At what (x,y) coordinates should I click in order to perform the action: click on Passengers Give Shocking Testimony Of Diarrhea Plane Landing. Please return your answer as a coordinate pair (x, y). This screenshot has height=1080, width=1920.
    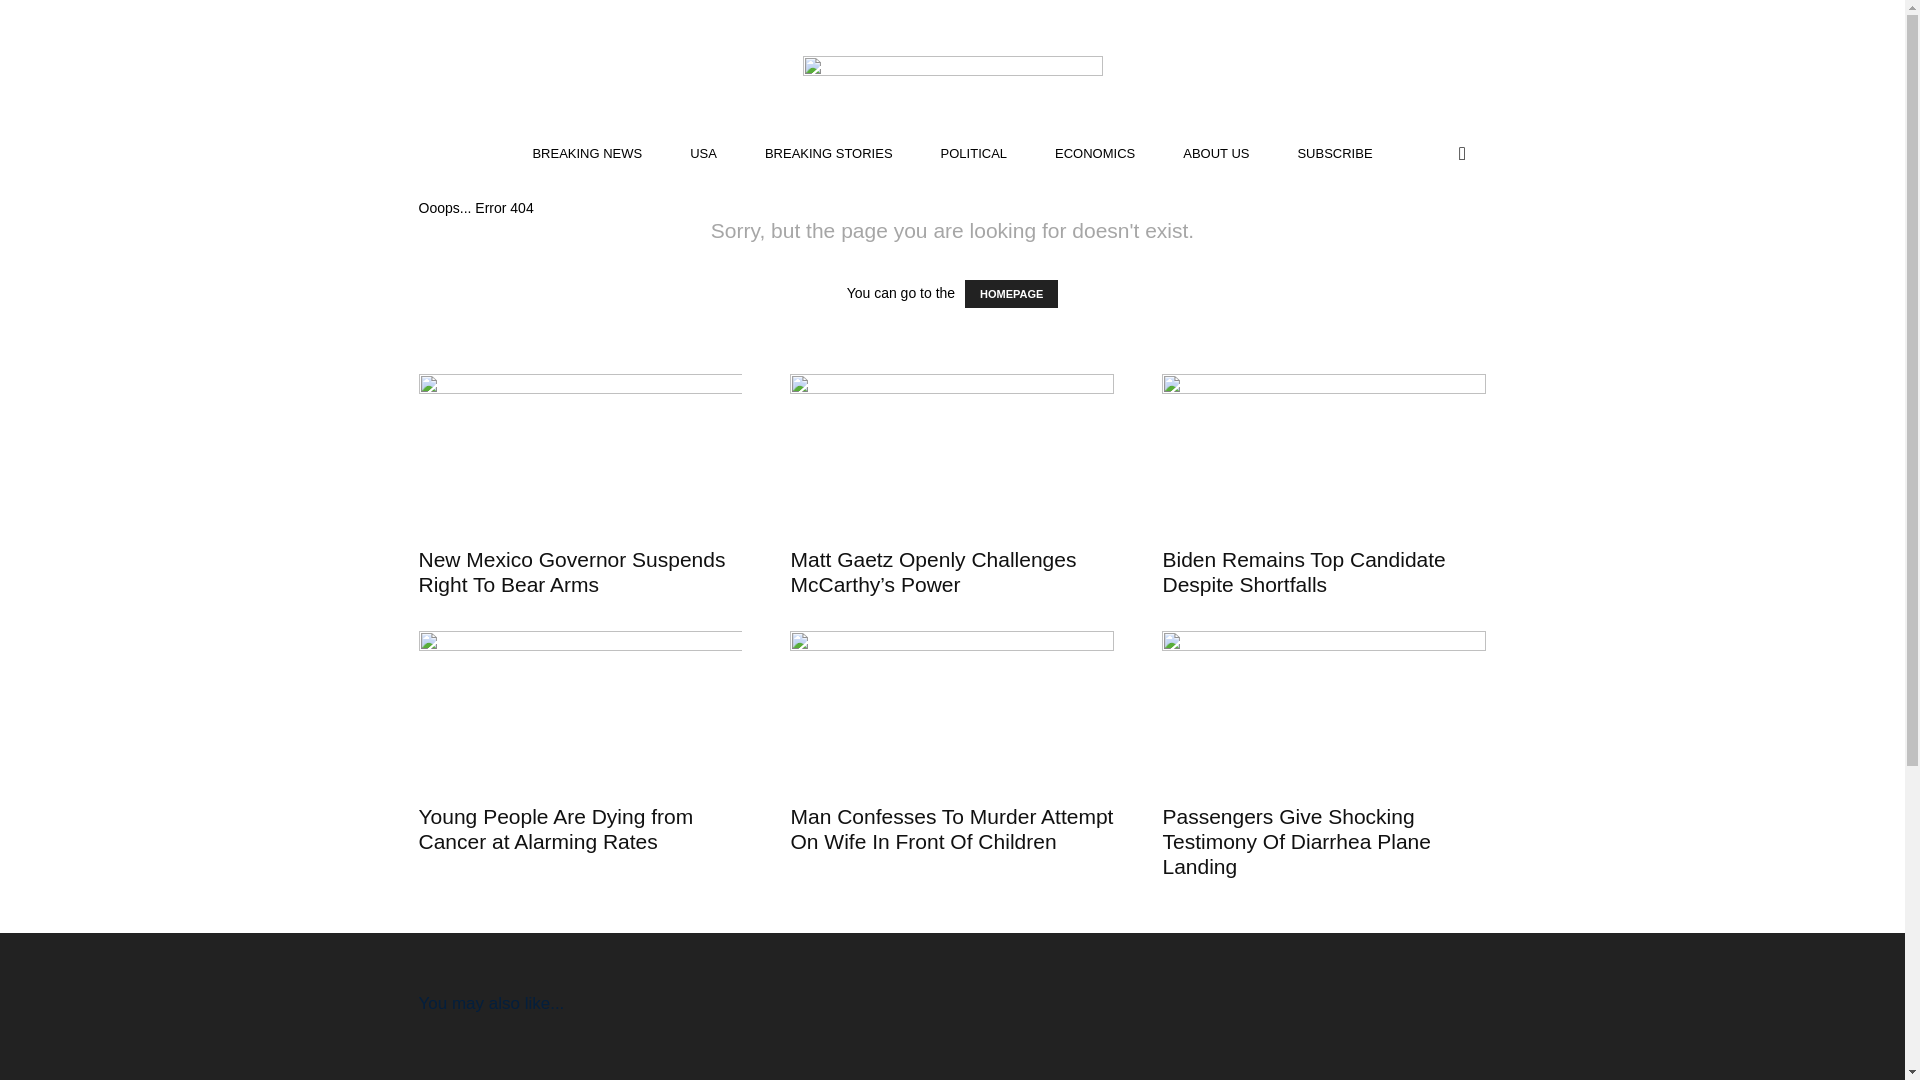
    Looking at the image, I should click on (1324, 710).